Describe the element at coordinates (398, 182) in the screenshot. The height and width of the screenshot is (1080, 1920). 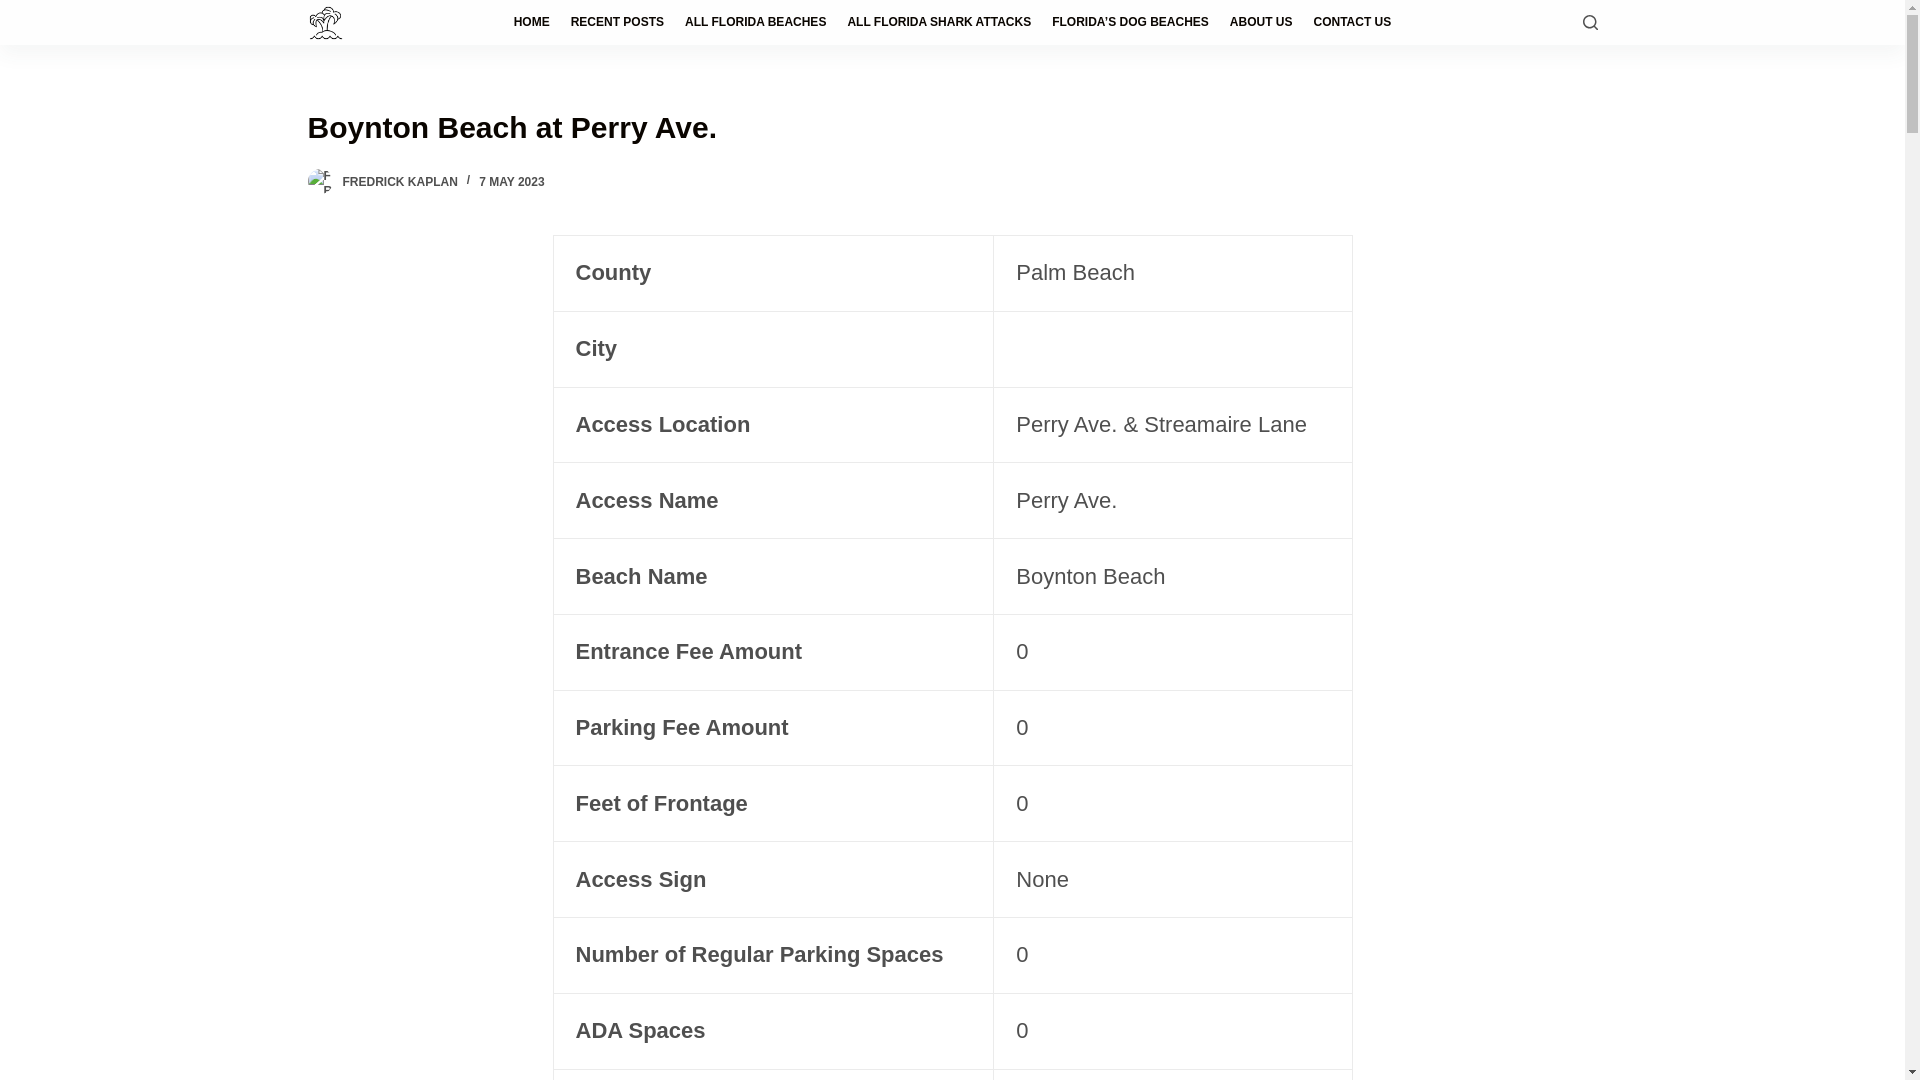
I see `Posts by Fredrick Kaplan` at that location.